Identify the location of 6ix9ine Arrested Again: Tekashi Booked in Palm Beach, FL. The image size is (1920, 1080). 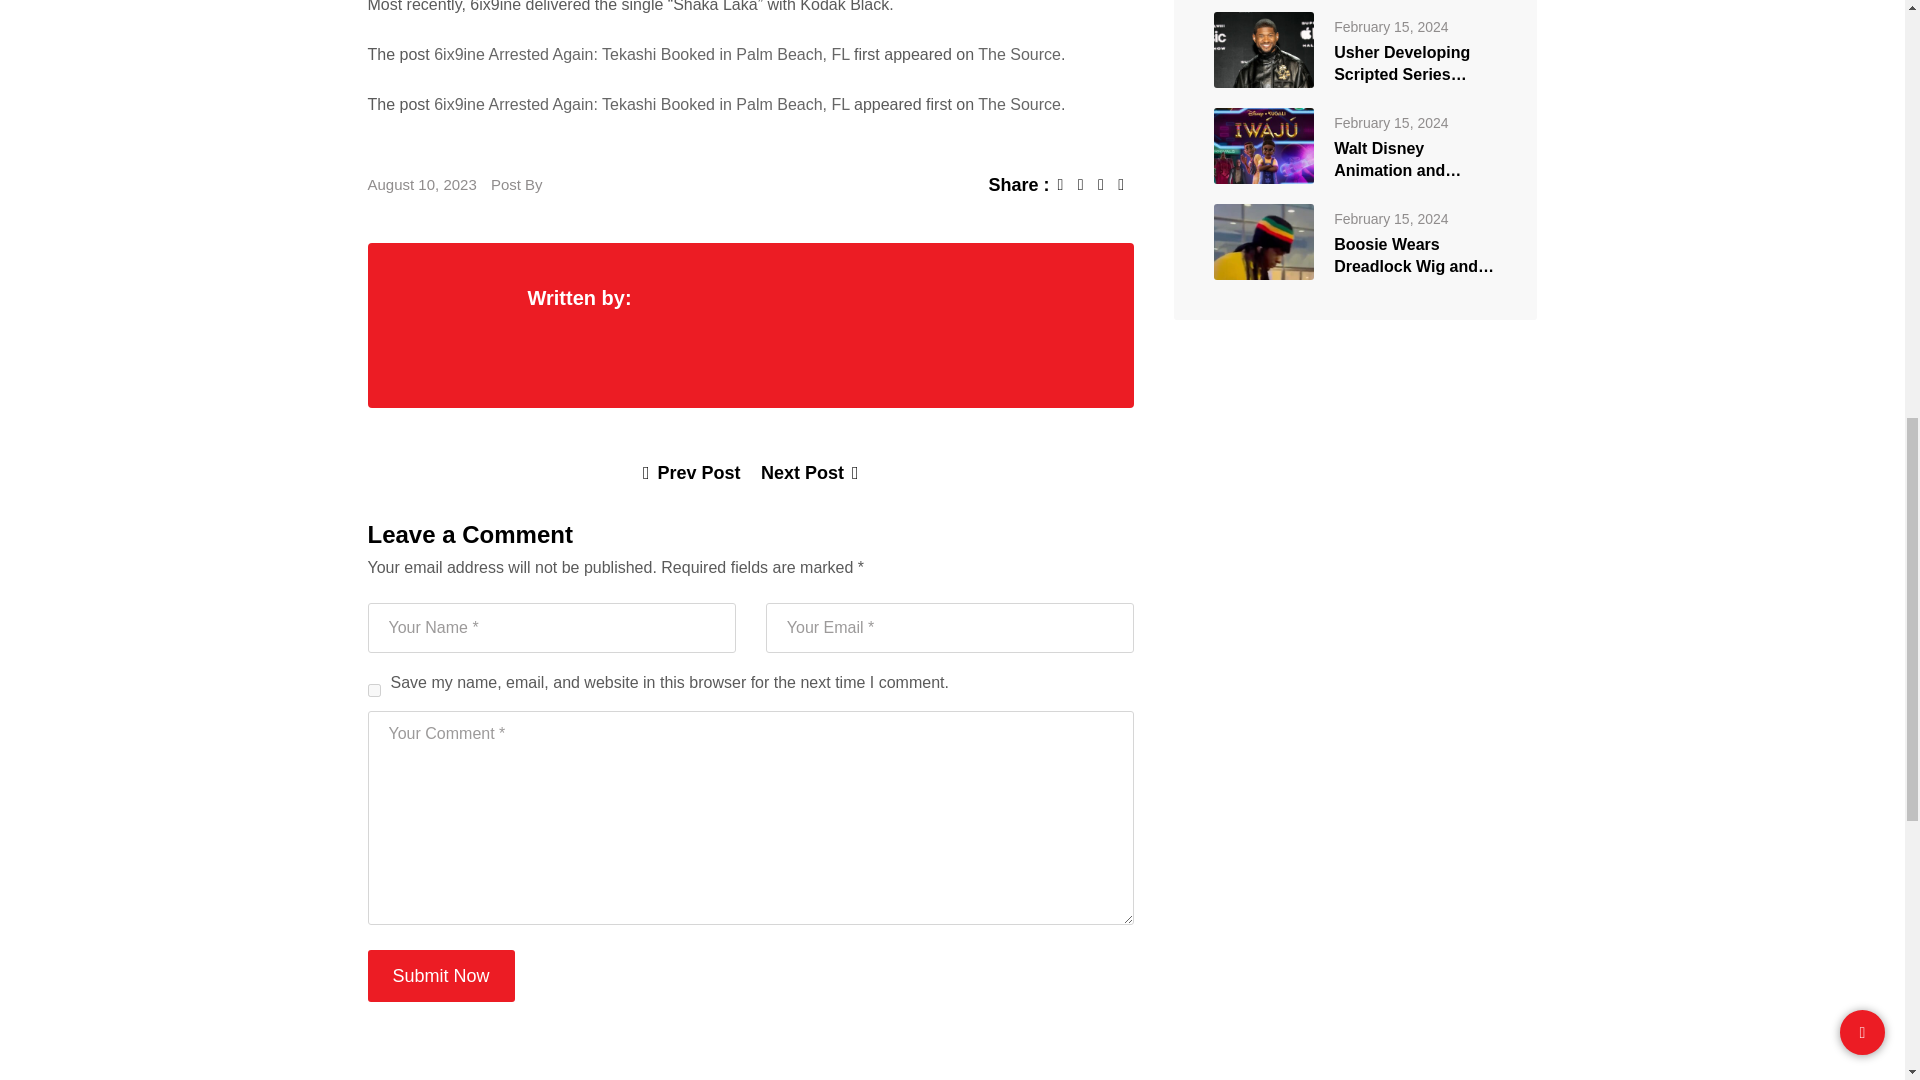
(640, 104).